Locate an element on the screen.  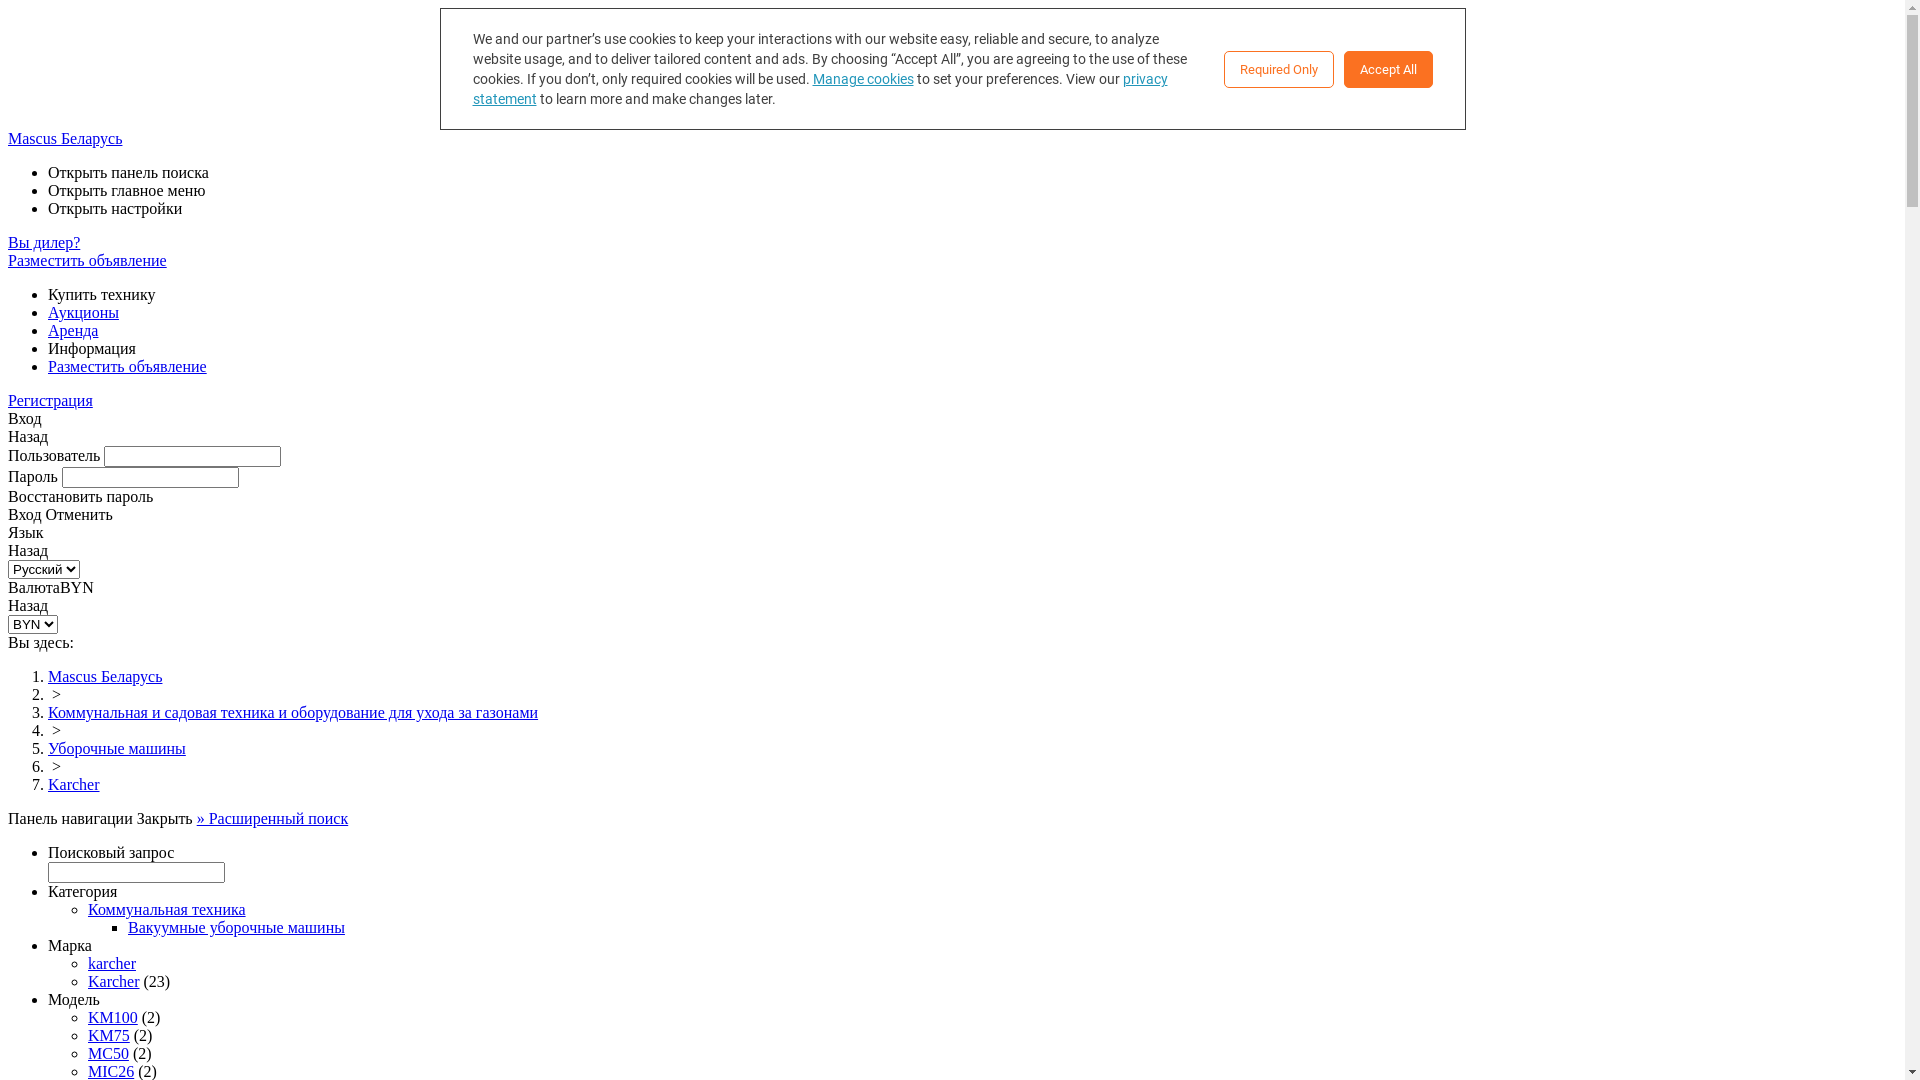
karcher is located at coordinates (112, 964).